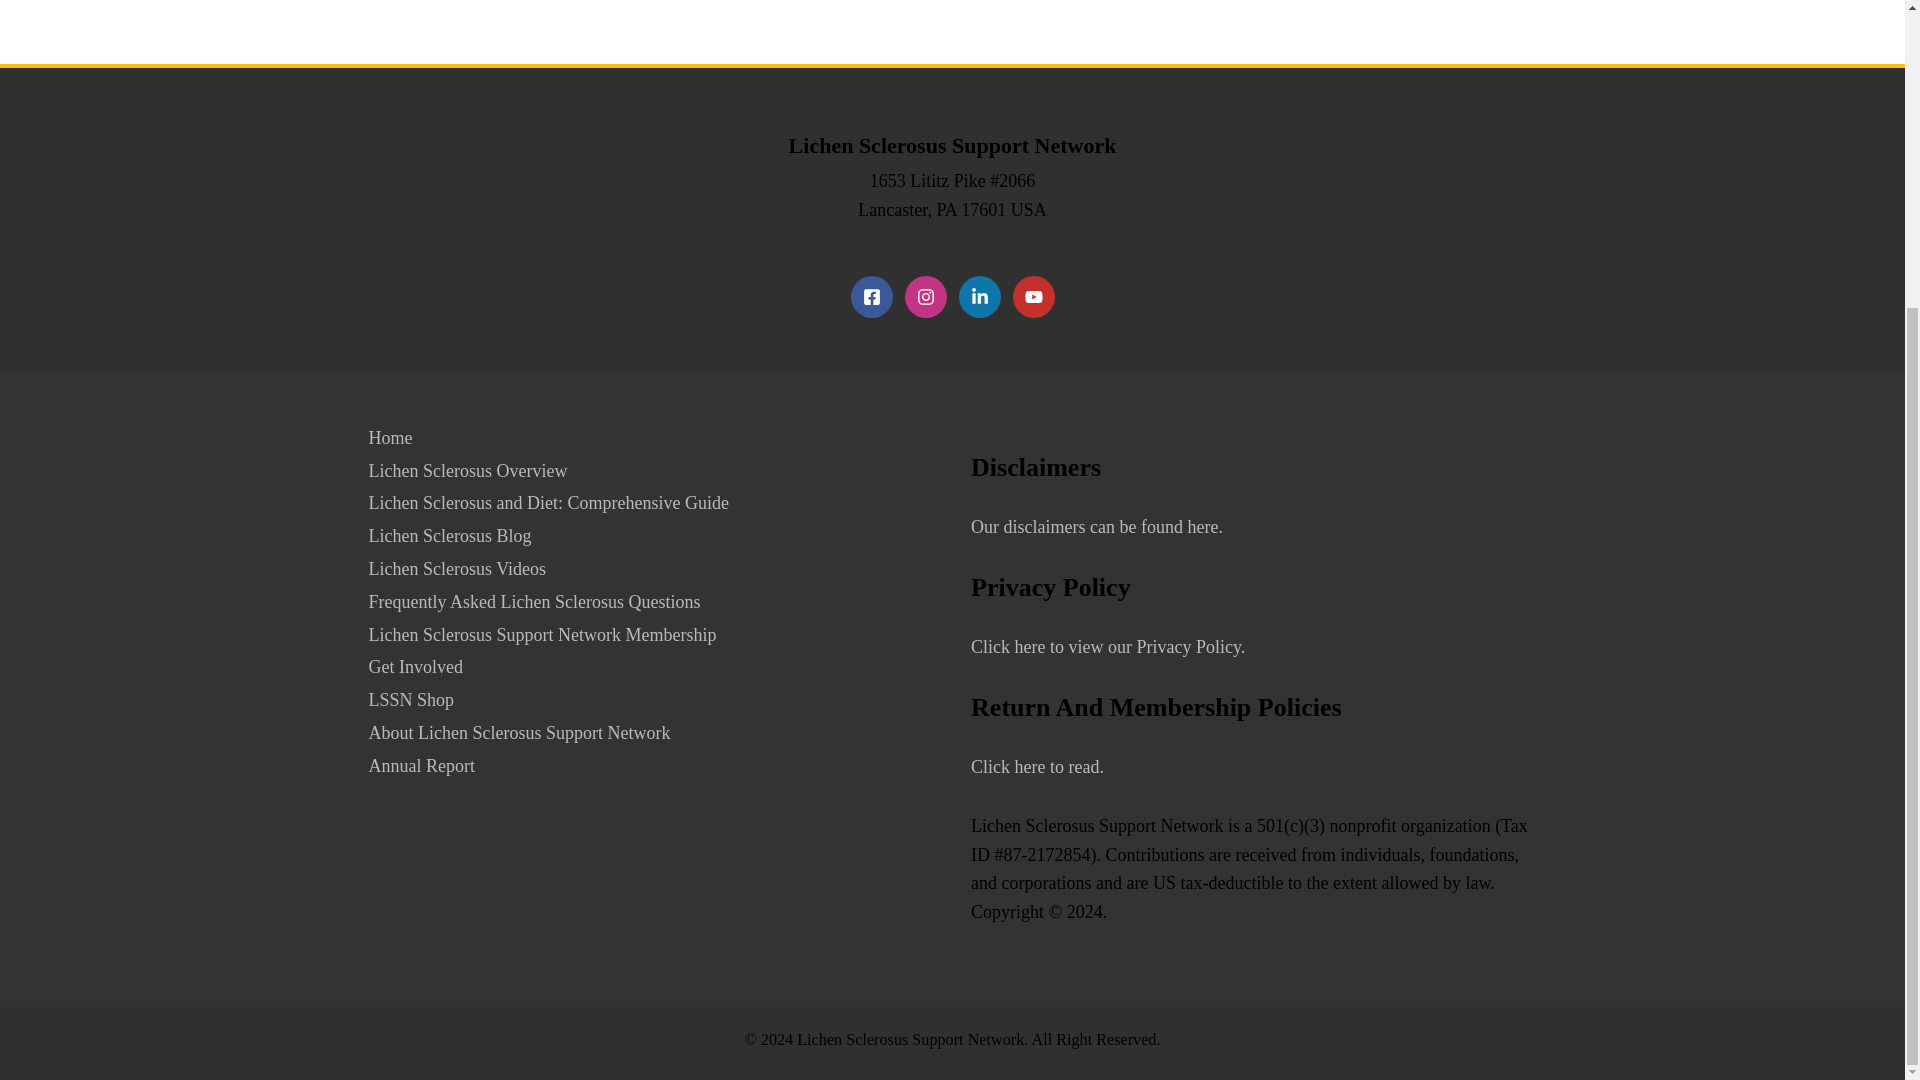 Image resolution: width=1920 pixels, height=1080 pixels. Describe the element at coordinates (925, 296) in the screenshot. I see `Instagram Link` at that location.